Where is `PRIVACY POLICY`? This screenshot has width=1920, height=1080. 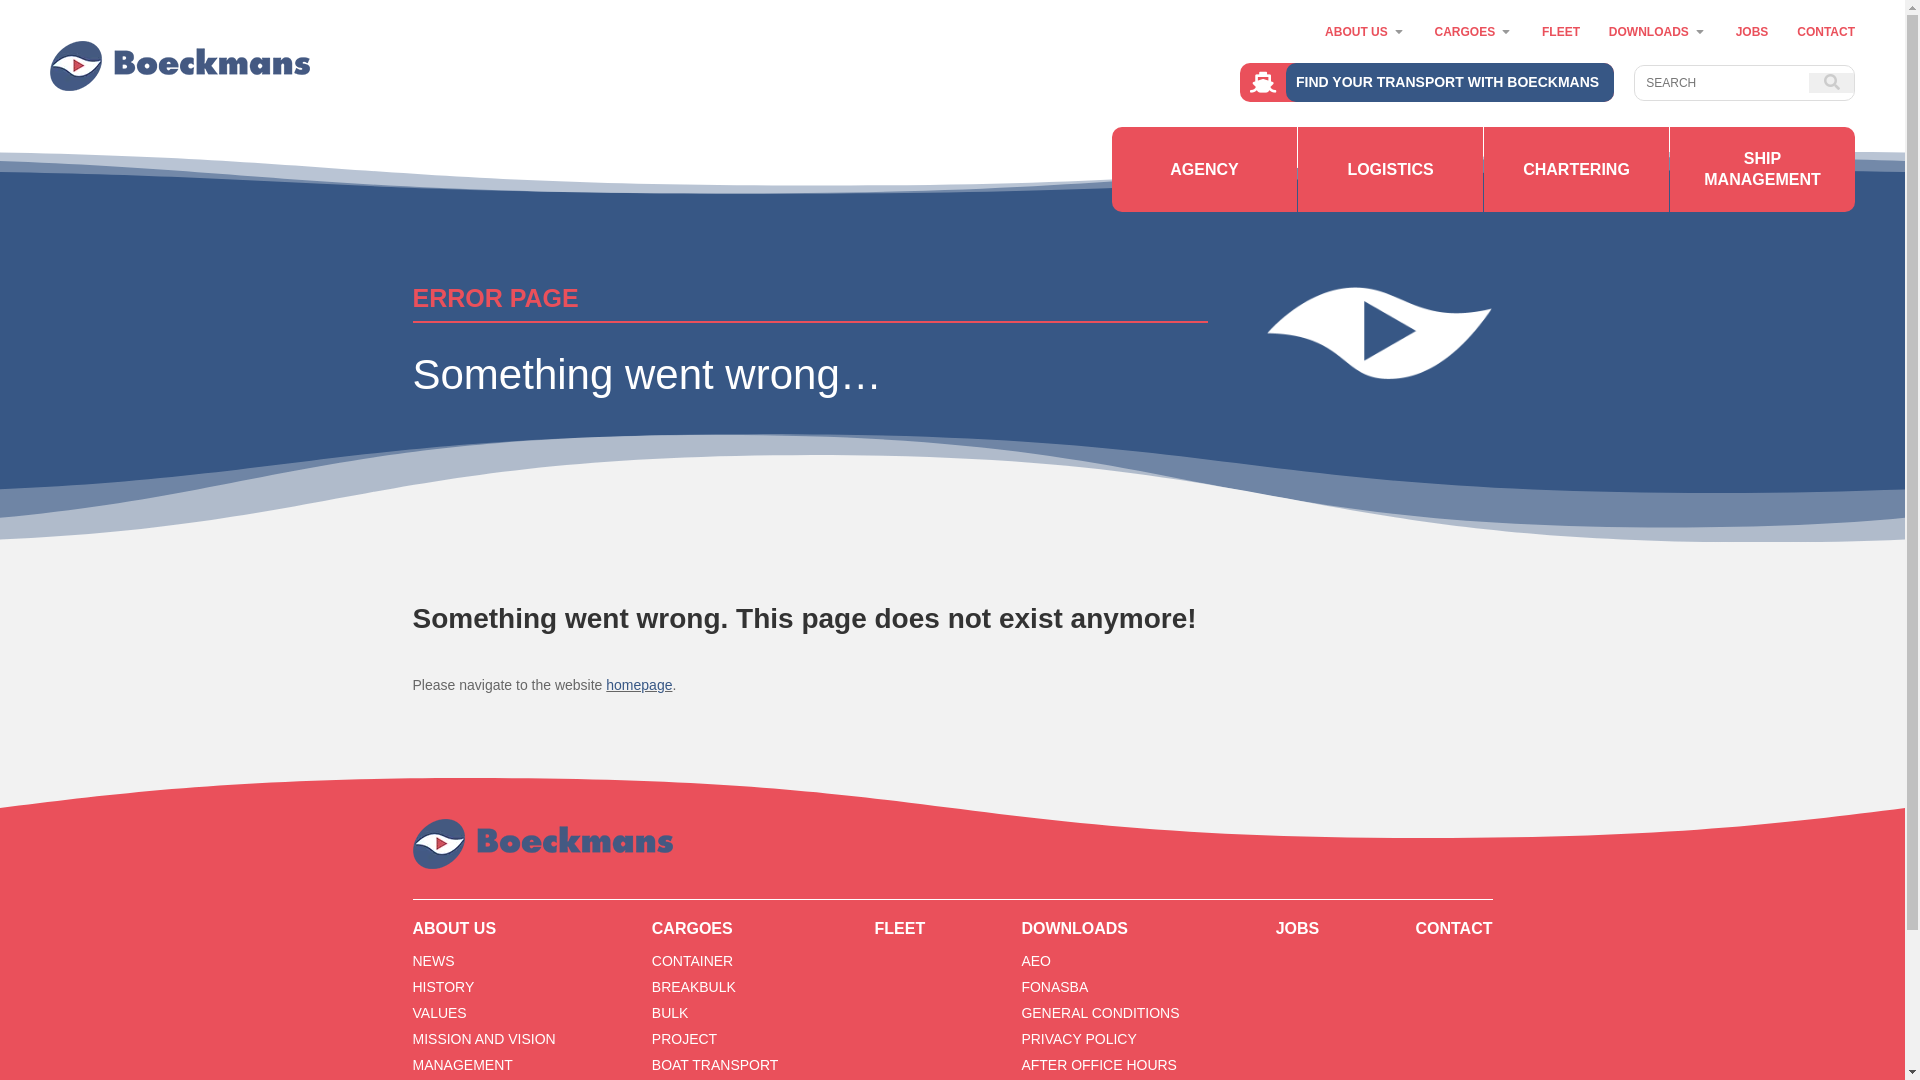 PRIVACY POLICY is located at coordinates (1078, 1039).